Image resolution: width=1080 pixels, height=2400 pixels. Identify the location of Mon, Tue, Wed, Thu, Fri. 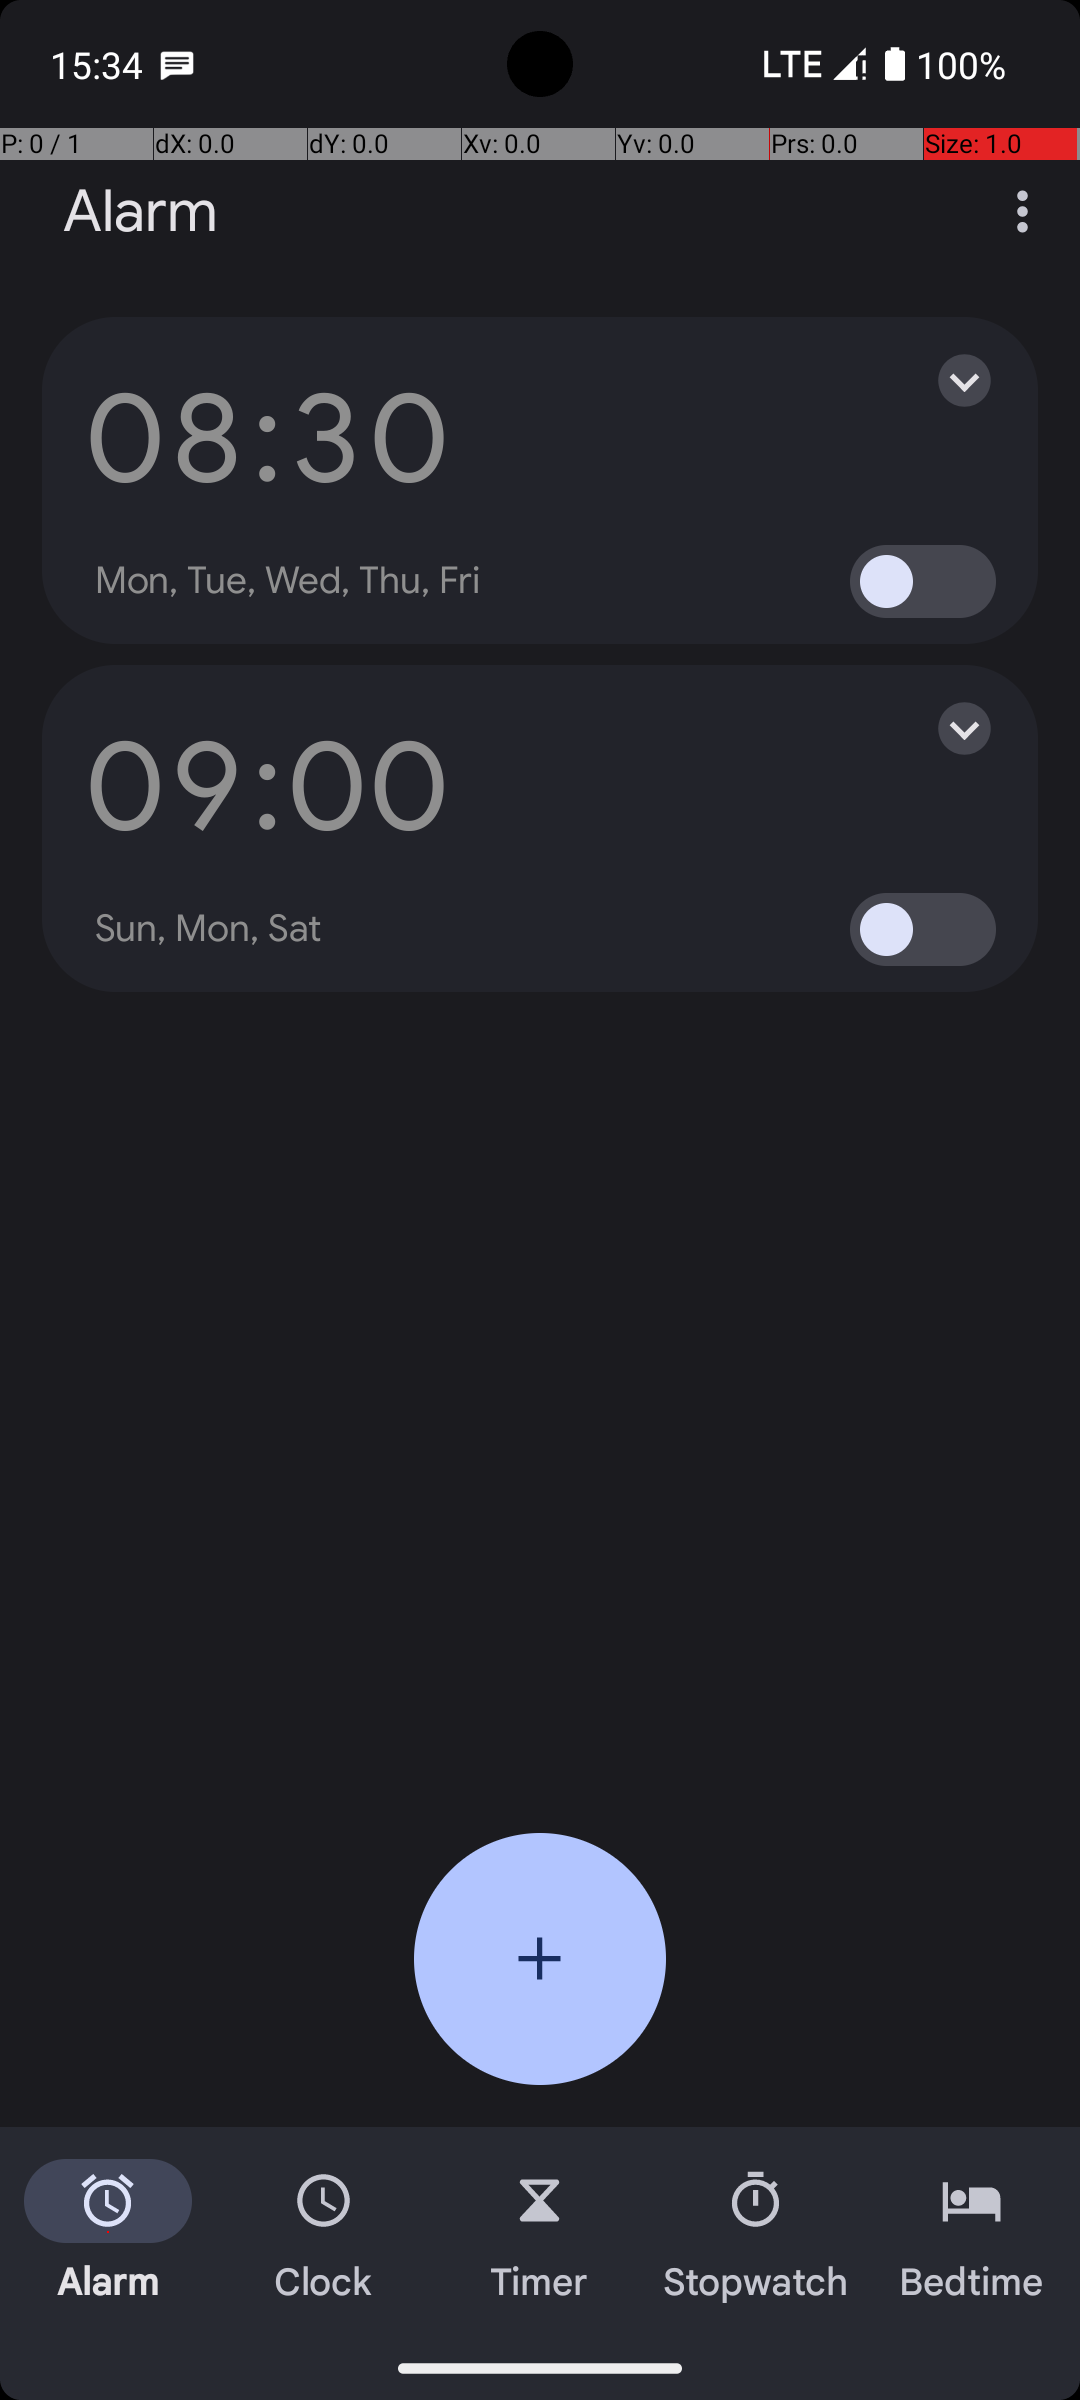
(288, 581).